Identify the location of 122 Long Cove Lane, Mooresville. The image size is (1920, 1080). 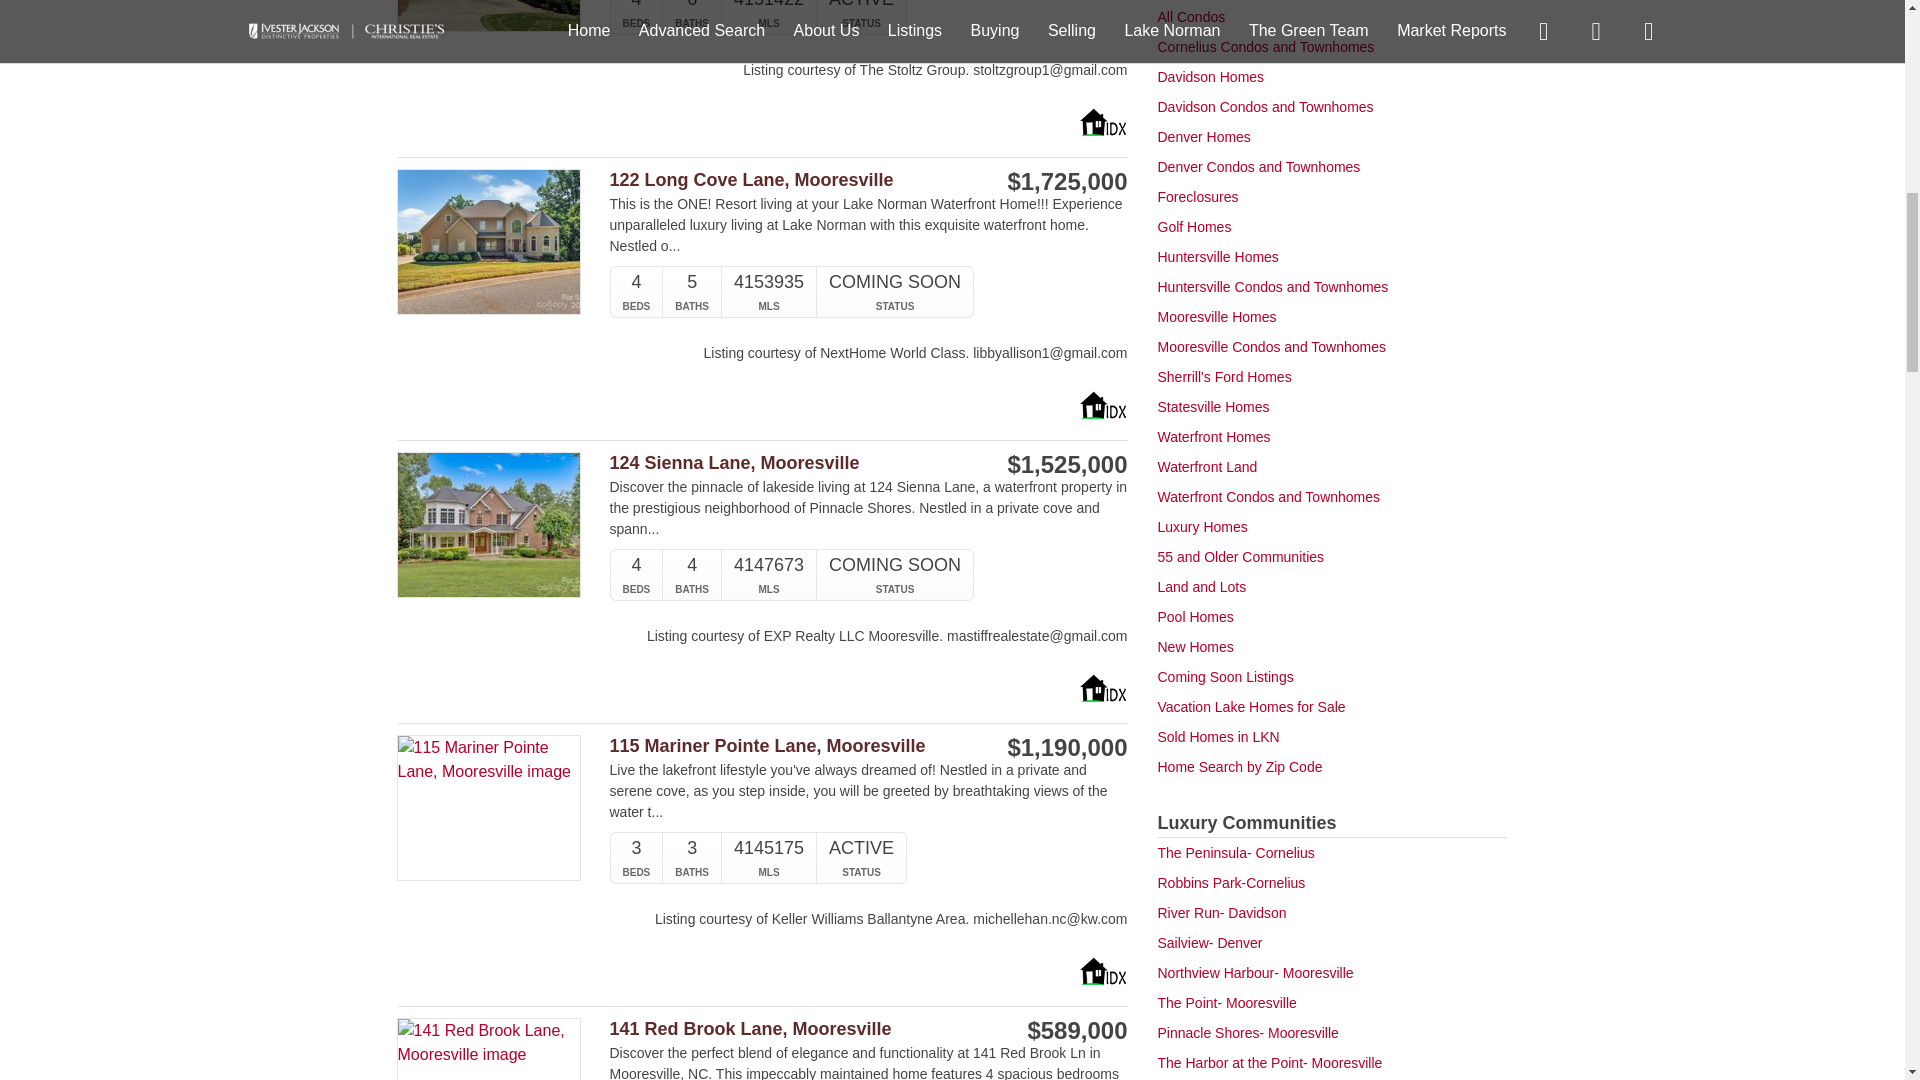
(792, 180).